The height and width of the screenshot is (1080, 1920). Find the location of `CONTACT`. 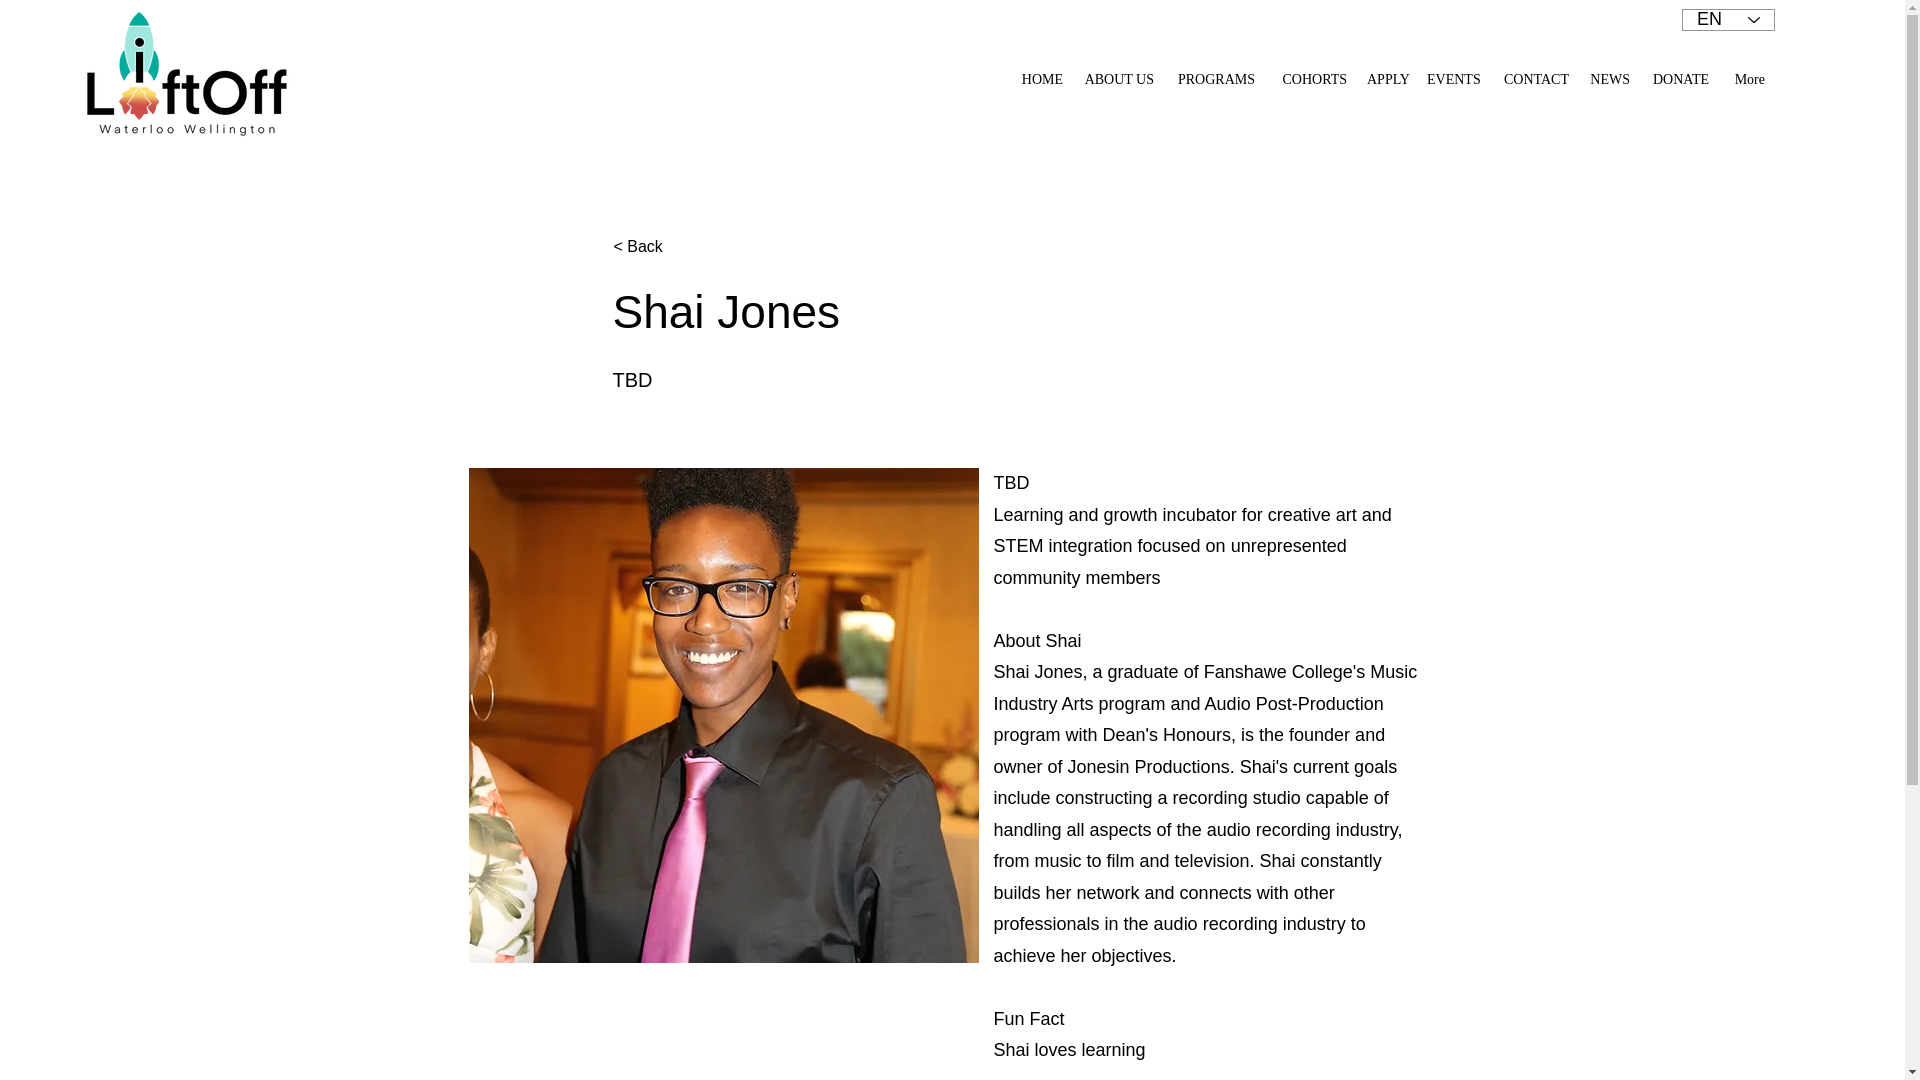

CONTACT is located at coordinates (1534, 80).